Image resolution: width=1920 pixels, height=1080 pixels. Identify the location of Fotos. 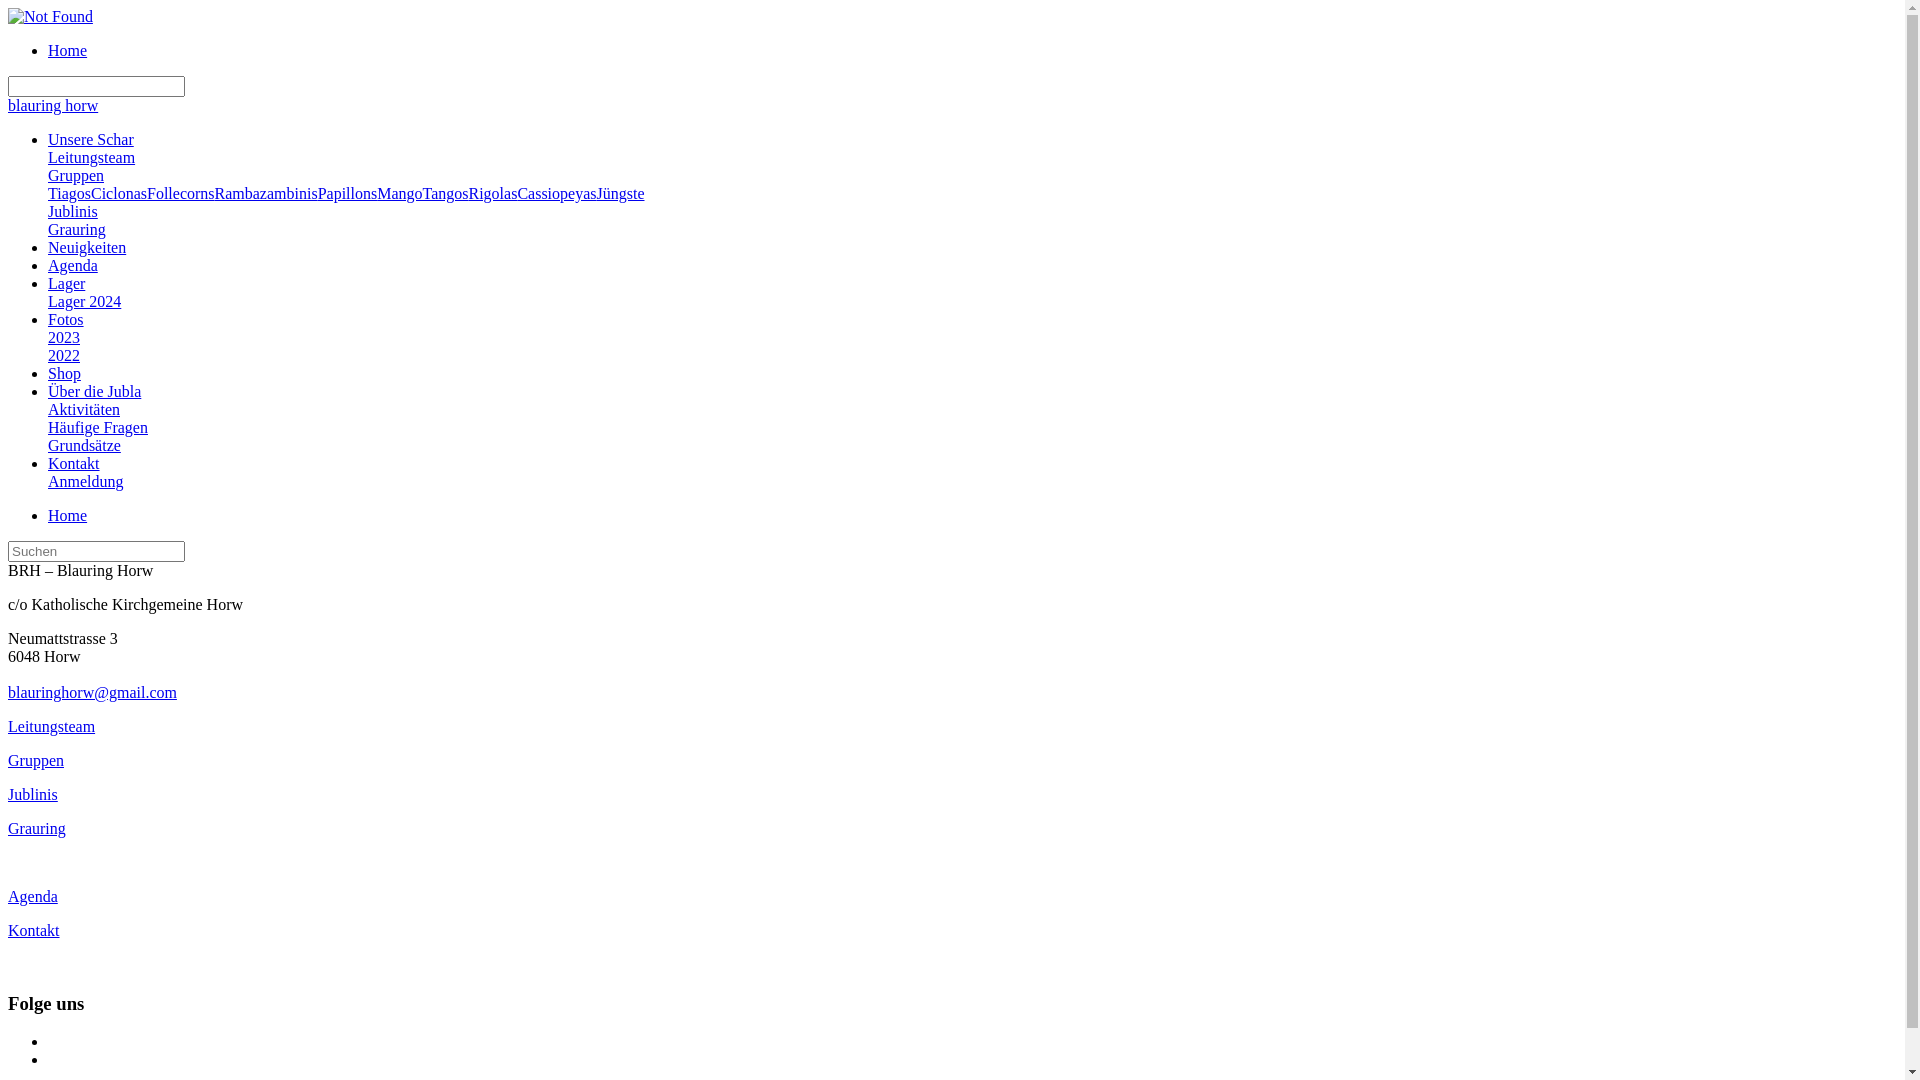
(66, 320).